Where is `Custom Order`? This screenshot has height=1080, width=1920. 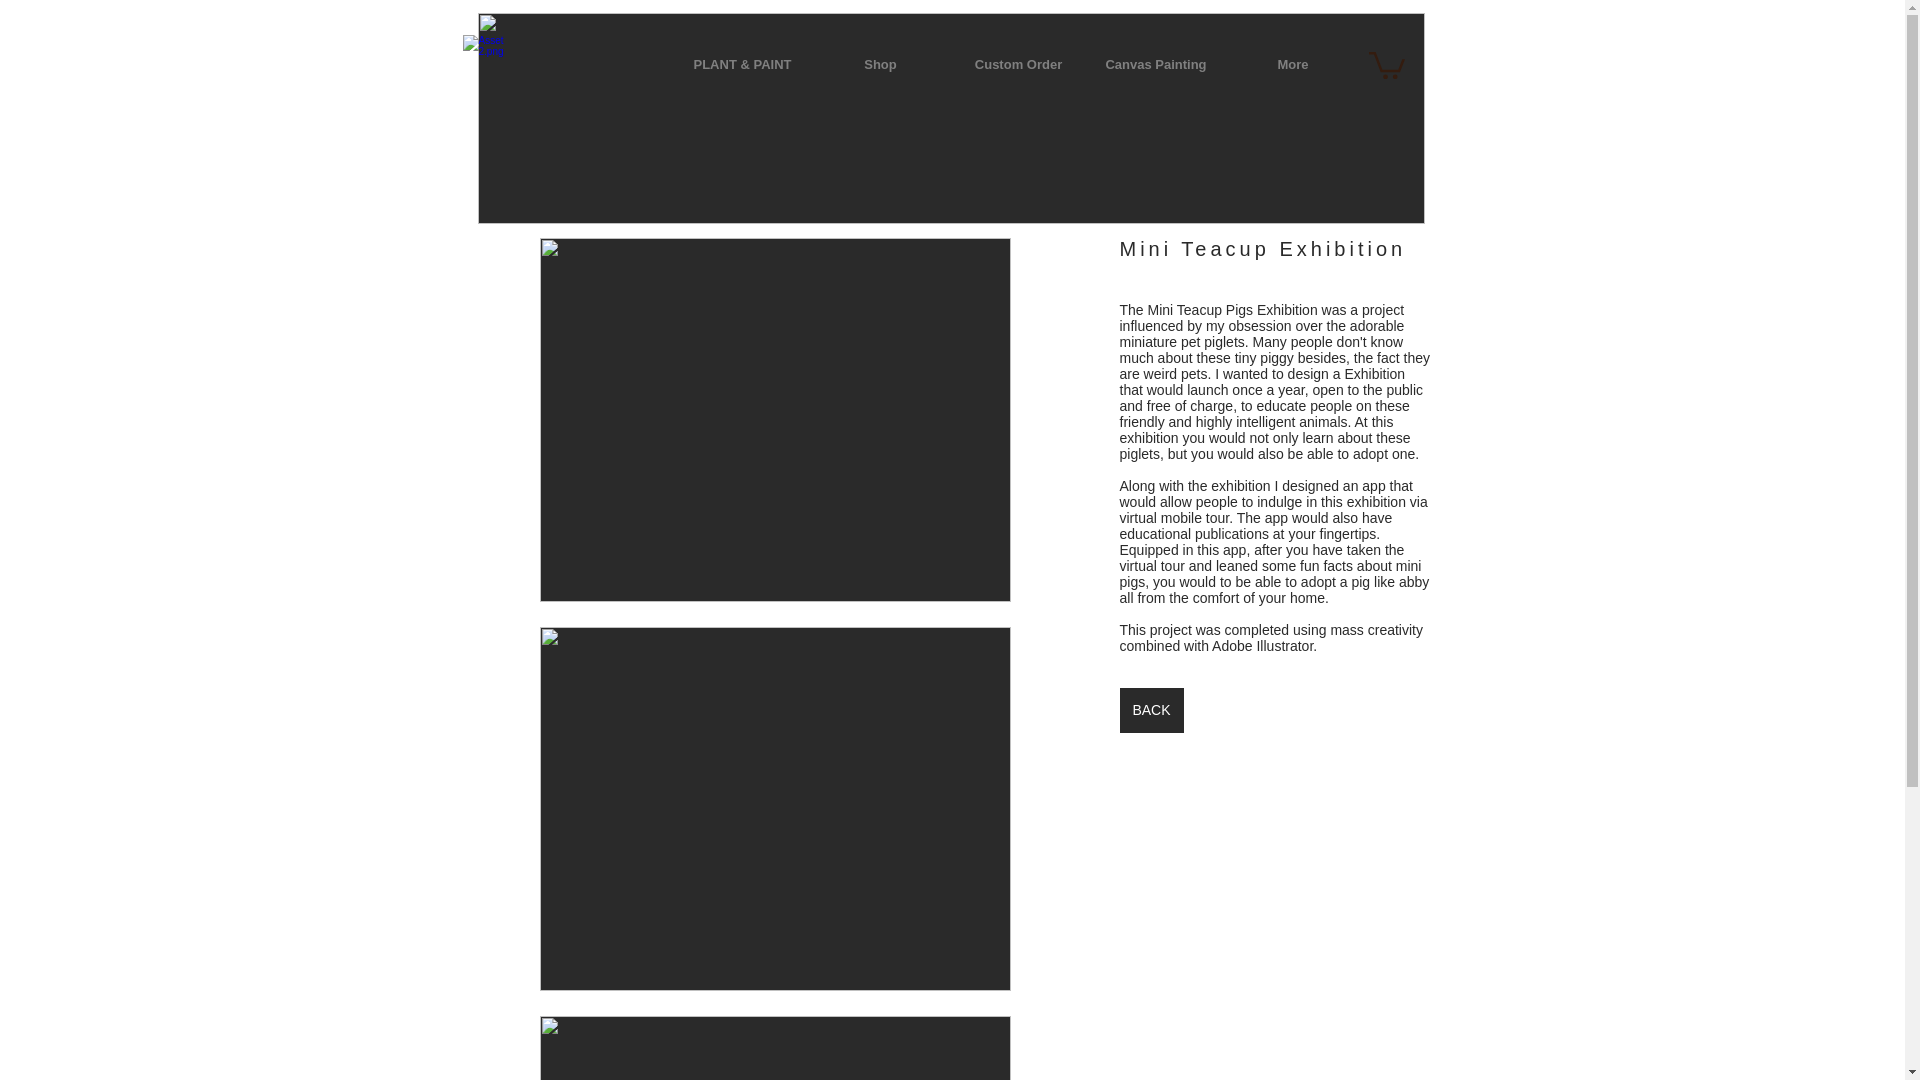 Custom Order is located at coordinates (1019, 64).